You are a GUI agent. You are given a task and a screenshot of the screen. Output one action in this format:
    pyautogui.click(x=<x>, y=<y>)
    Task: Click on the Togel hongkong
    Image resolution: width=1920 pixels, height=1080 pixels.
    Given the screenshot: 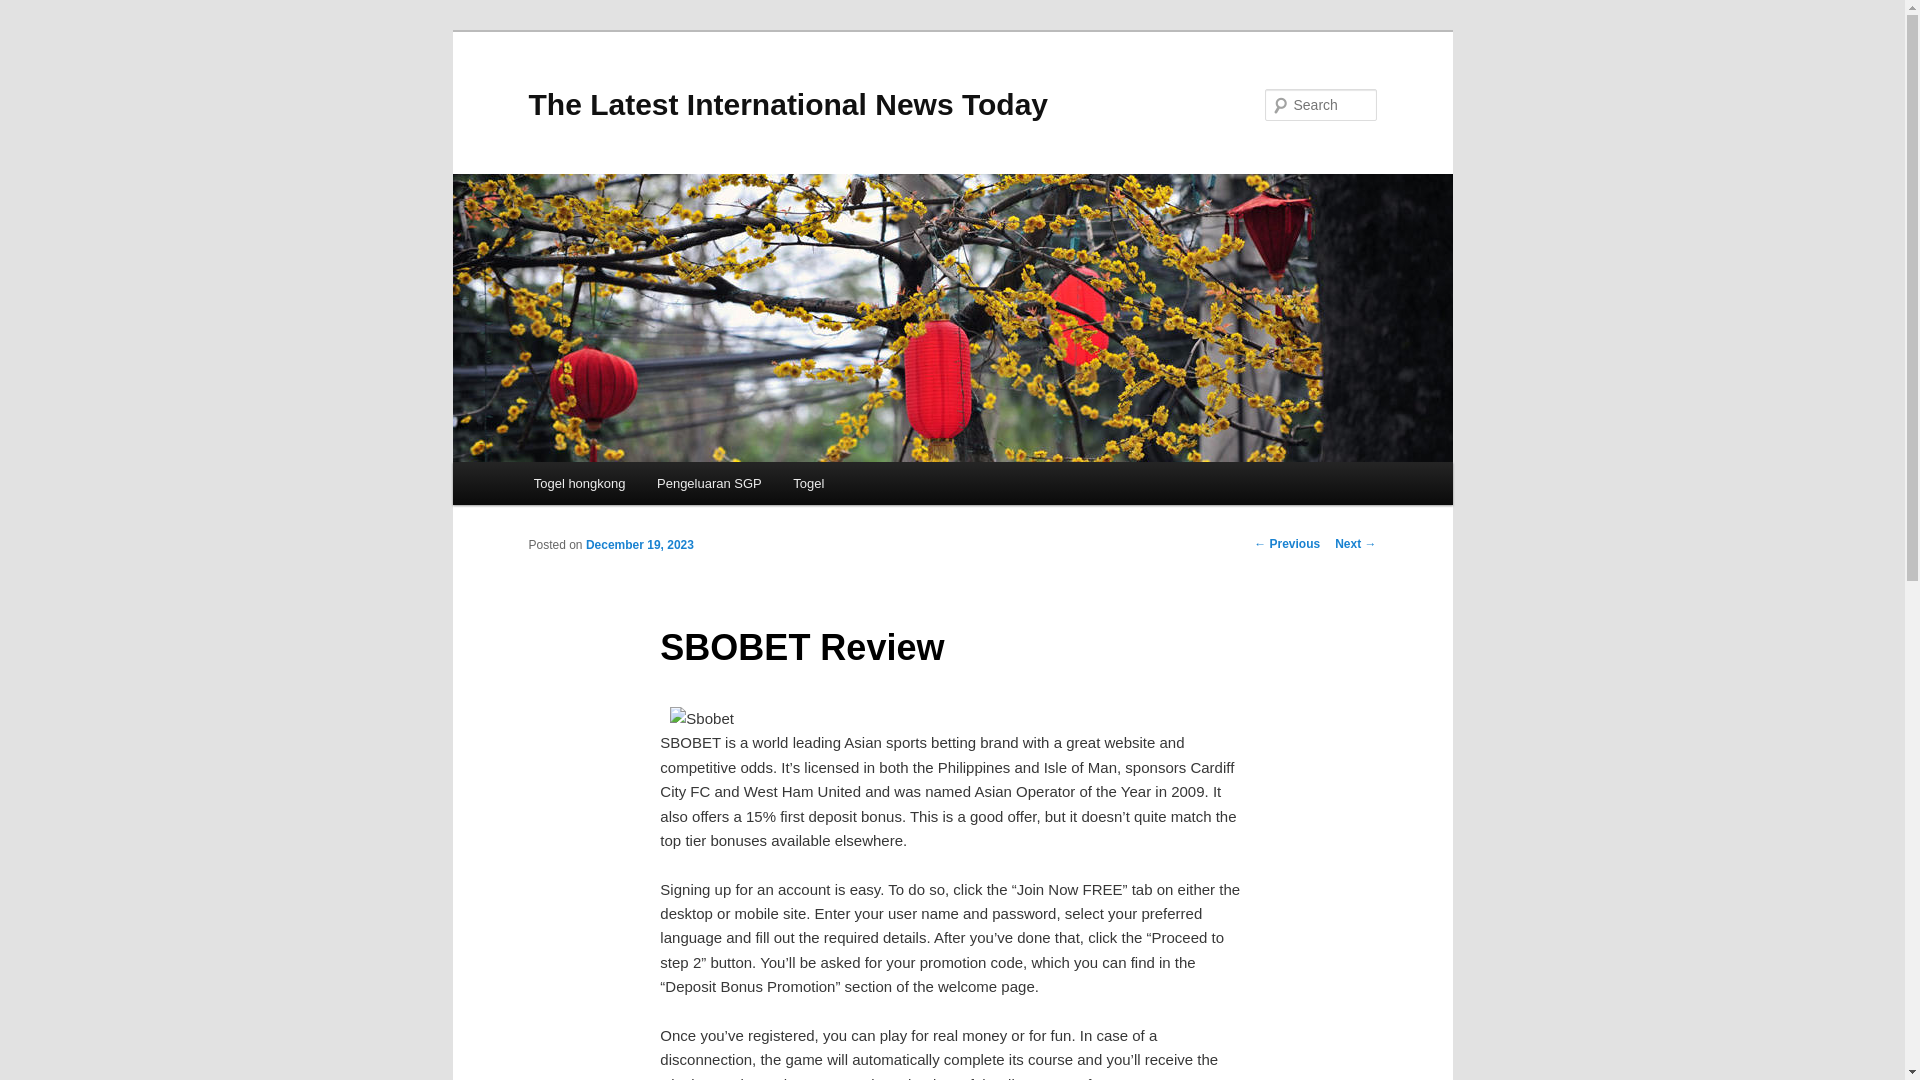 What is the action you would take?
    pyautogui.click(x=580, y=484)
    